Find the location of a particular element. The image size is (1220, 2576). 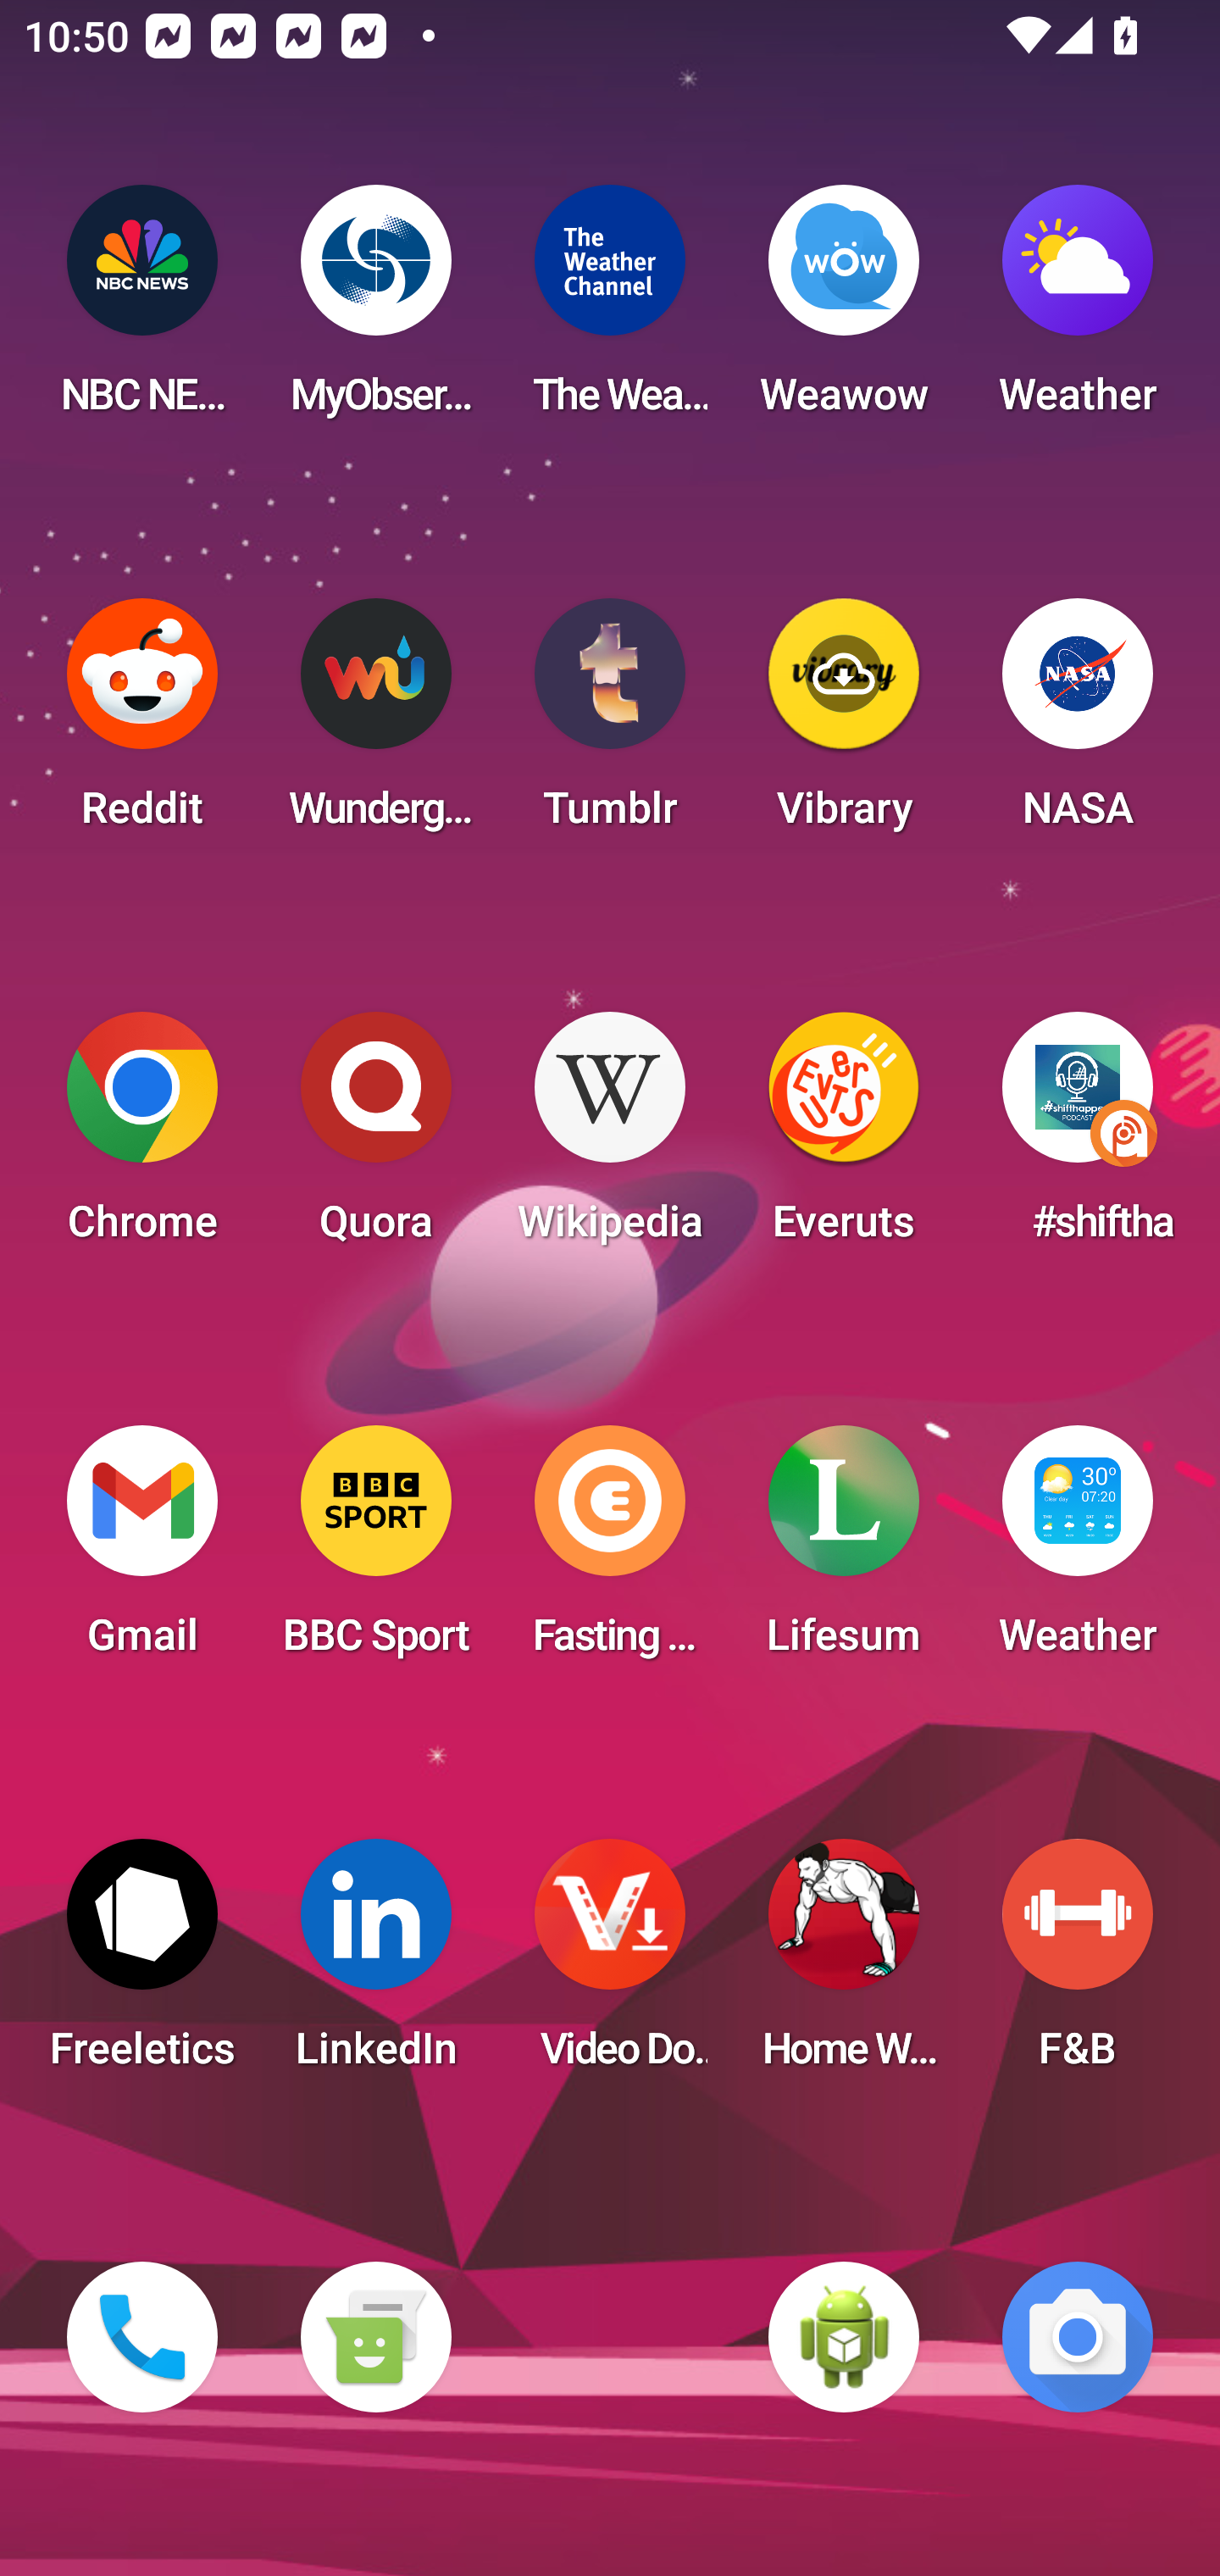

Video Downloader & Ace Player is located at coordinates (610, 1964).